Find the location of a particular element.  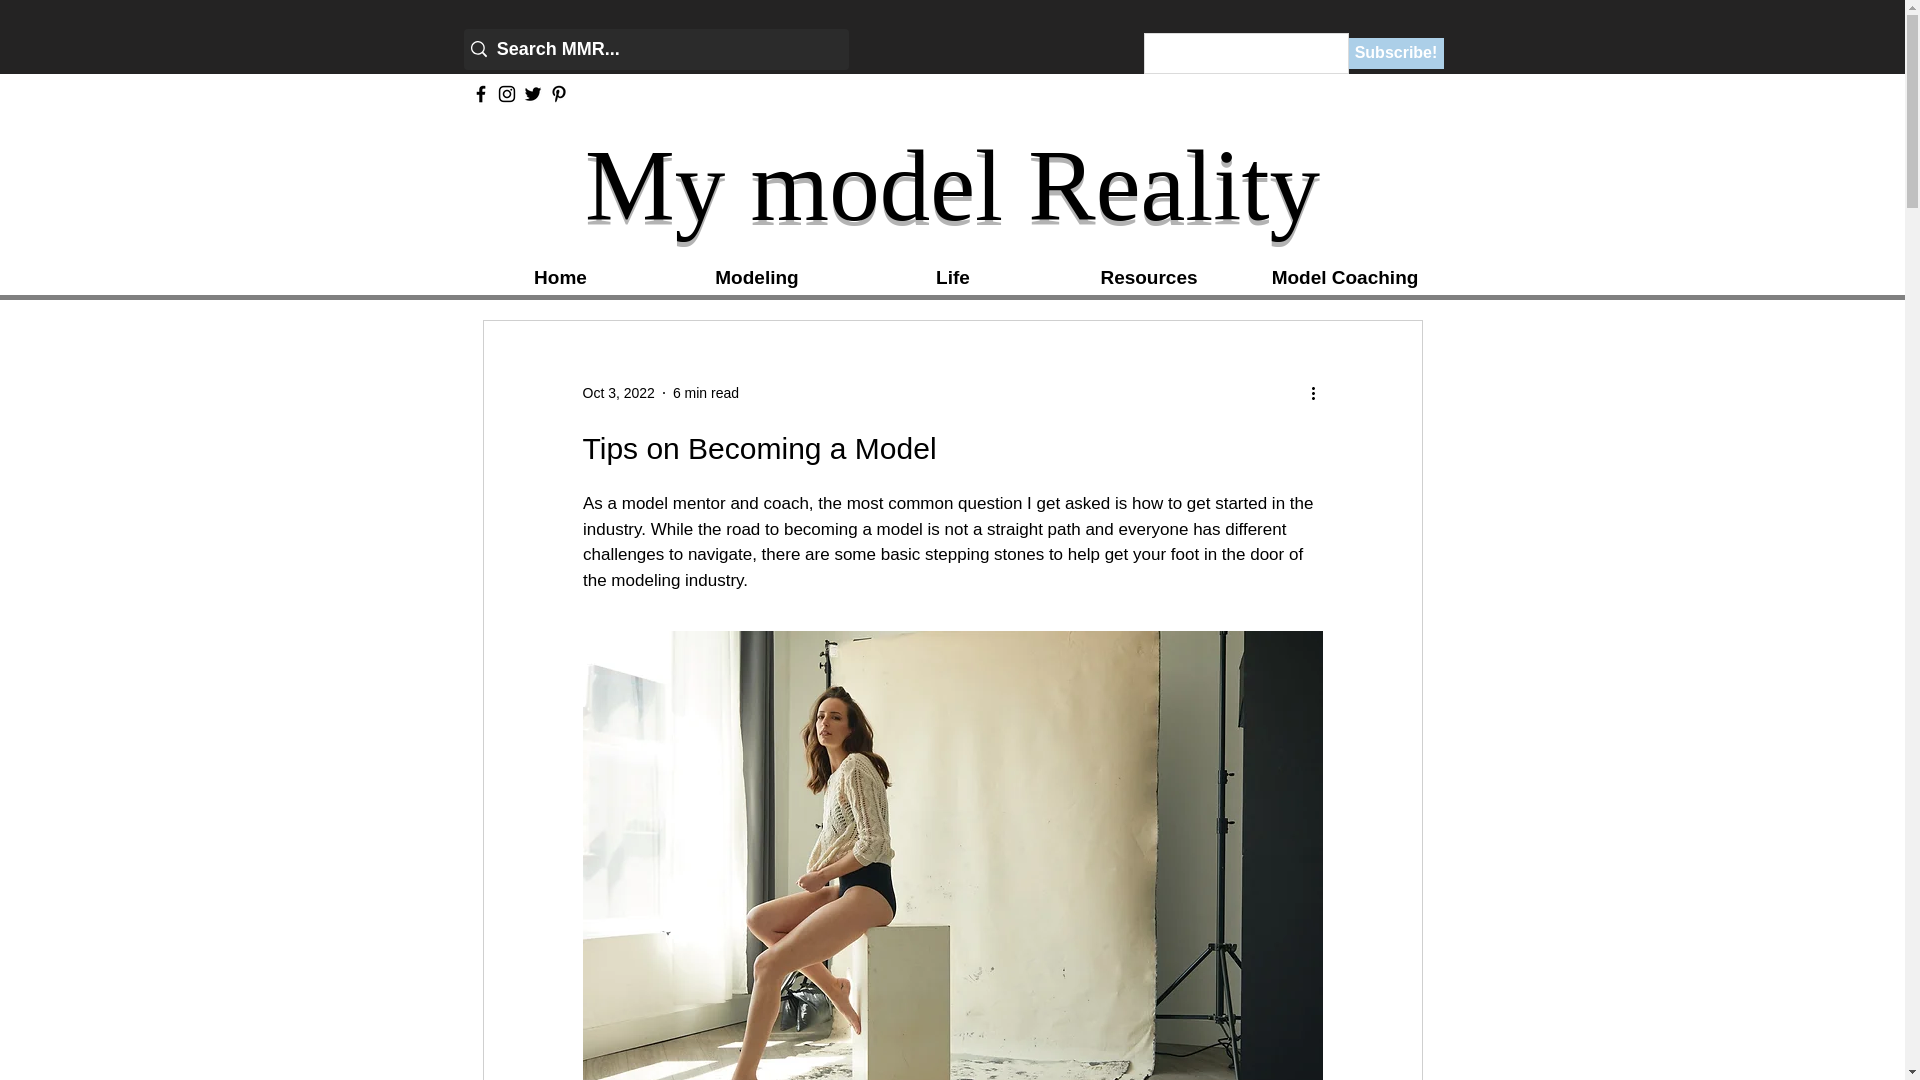

Oct 3, 2022 is located at coordinates (618, 392).